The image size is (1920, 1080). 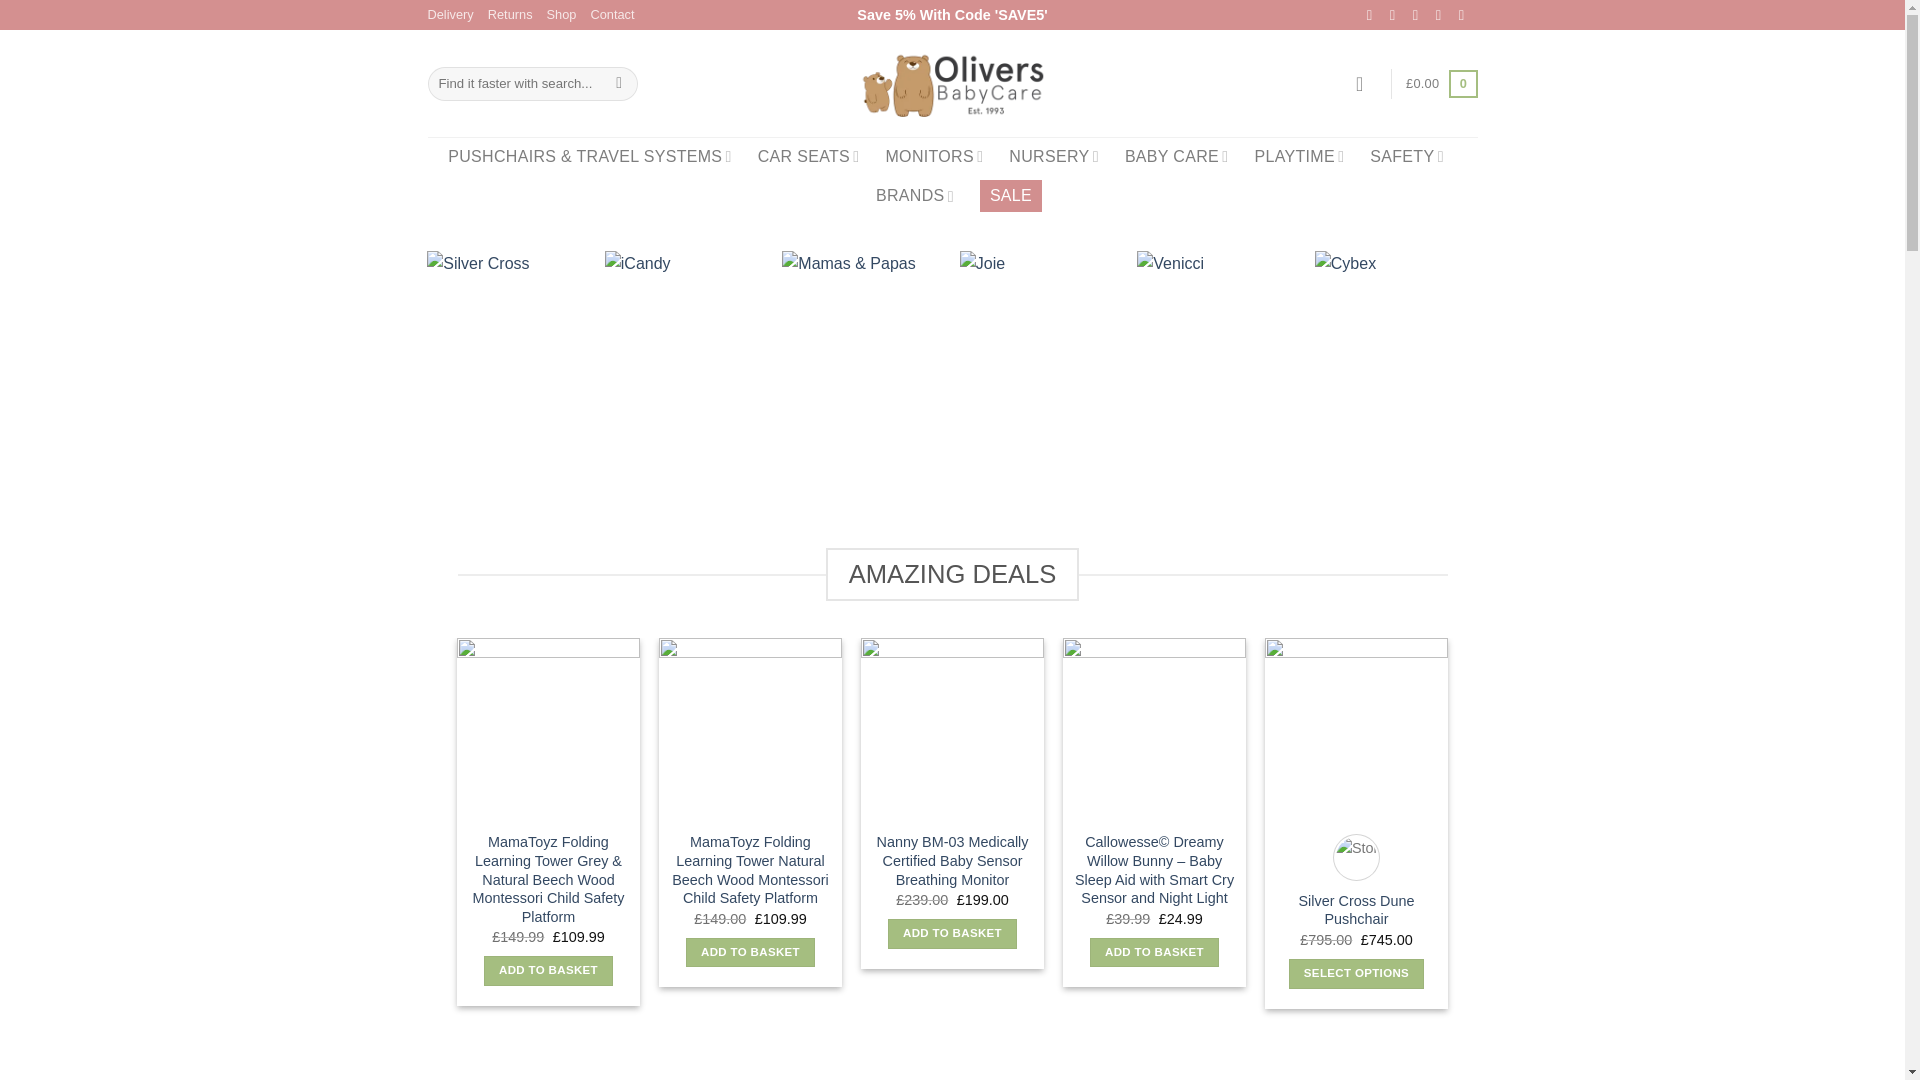 I want to click on Delivery, so click(x=451, y=15).